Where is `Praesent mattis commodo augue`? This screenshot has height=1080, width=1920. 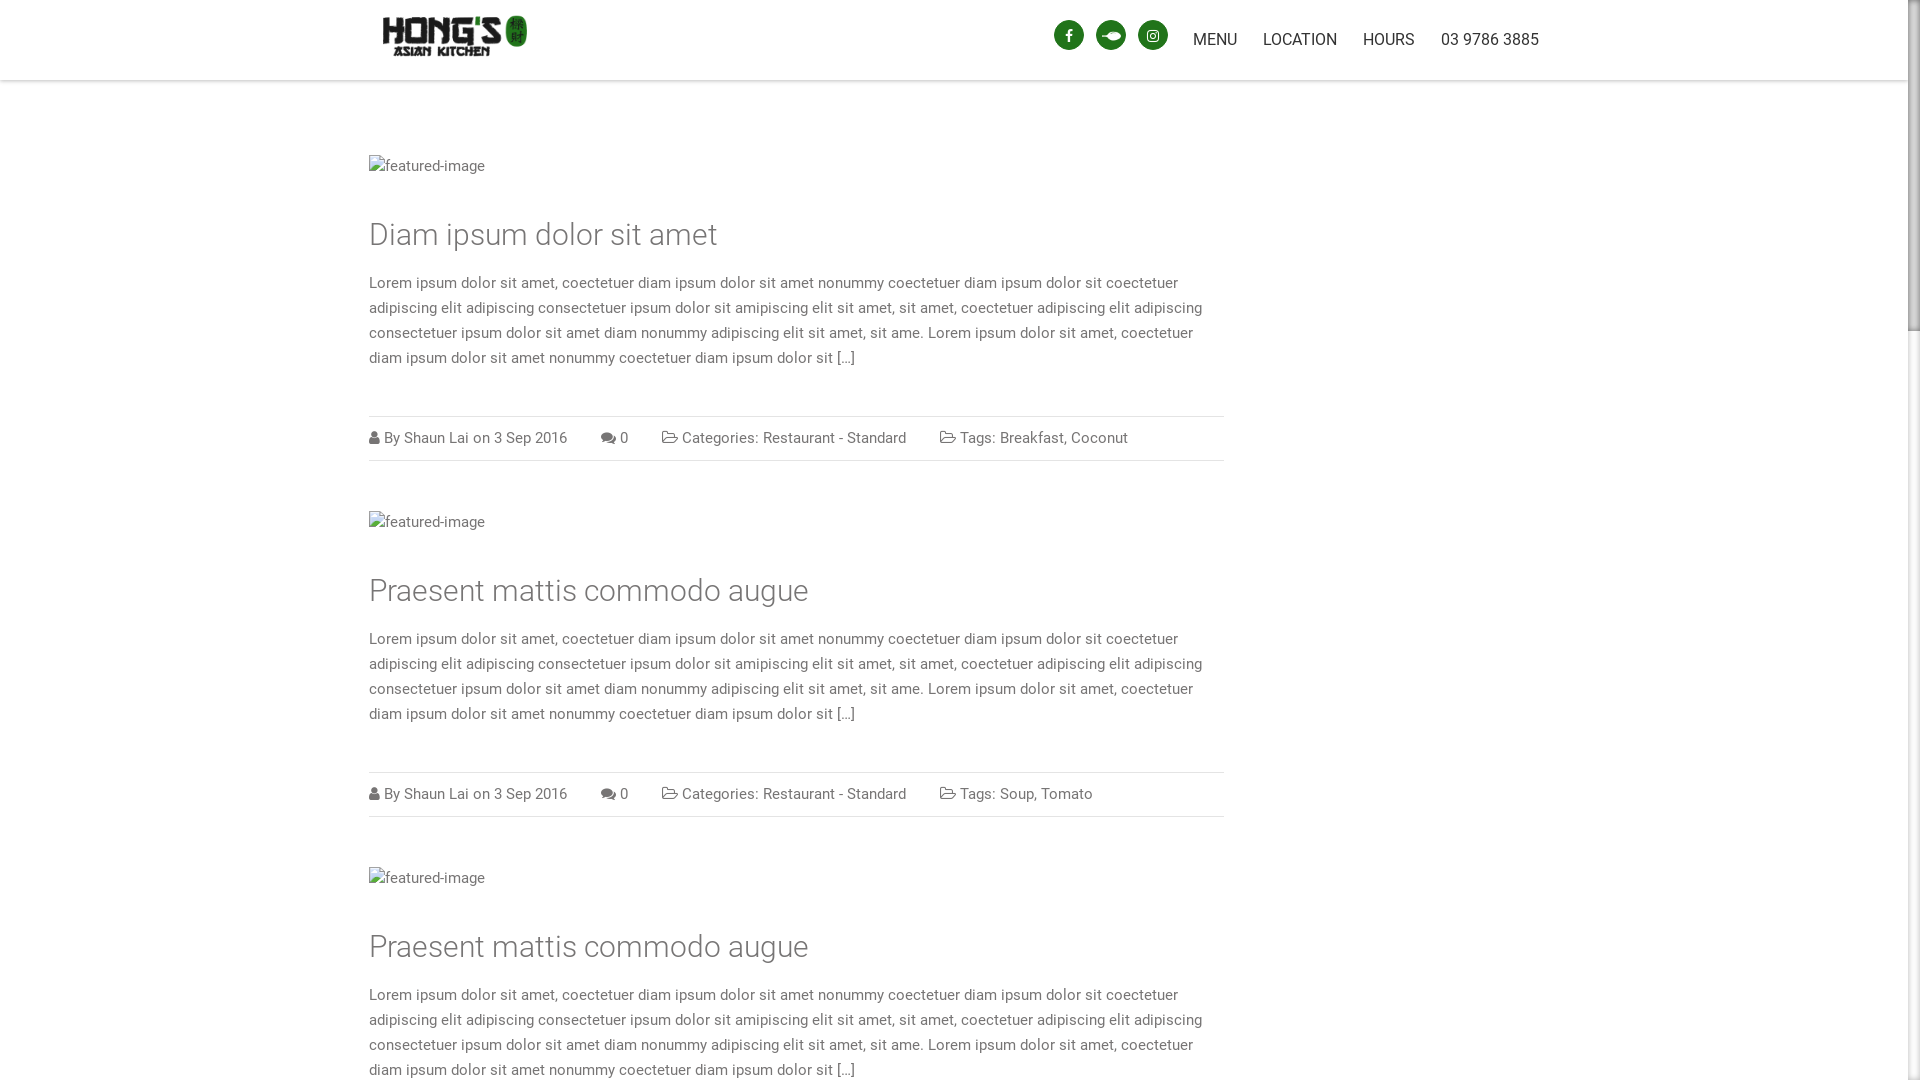
Praesent mattis commodo augue is located at coordinates (589, 590).